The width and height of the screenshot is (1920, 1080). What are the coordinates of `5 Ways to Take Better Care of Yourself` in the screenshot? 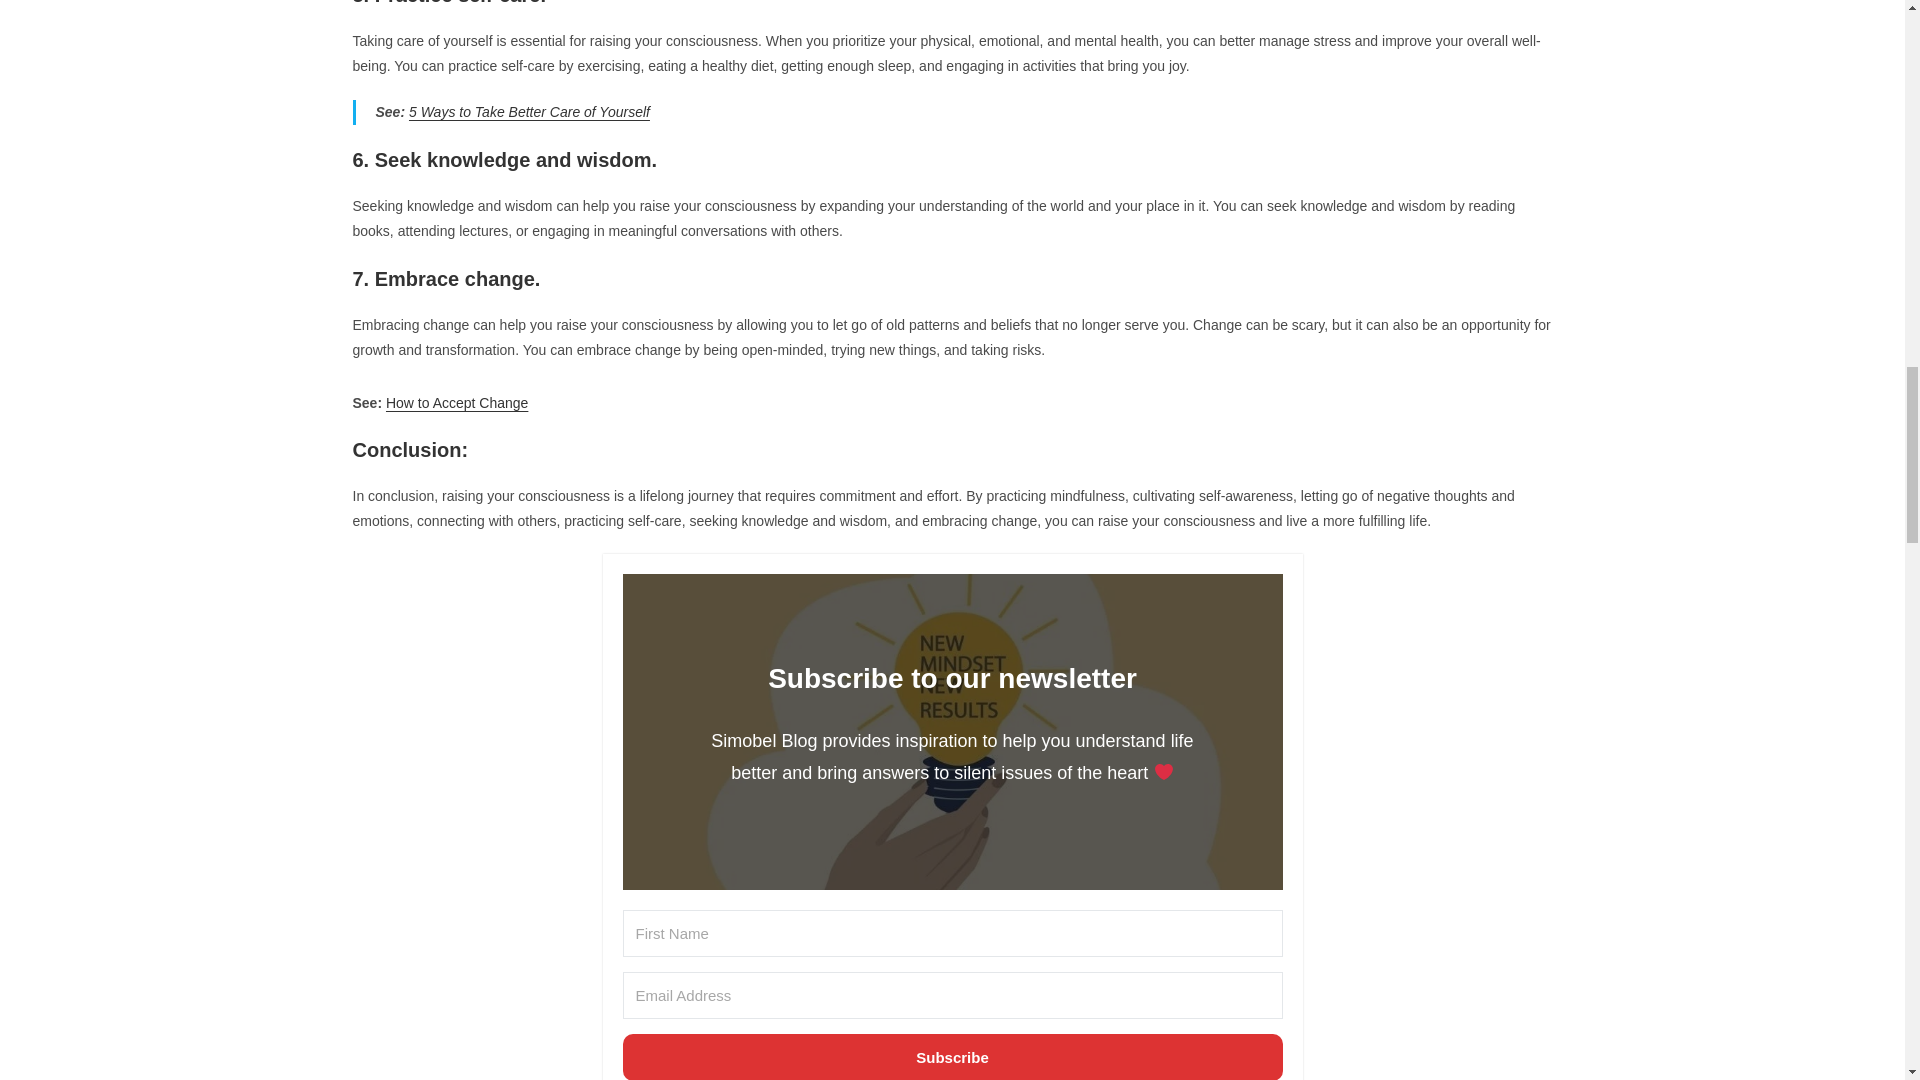 It's located at (529, 111).